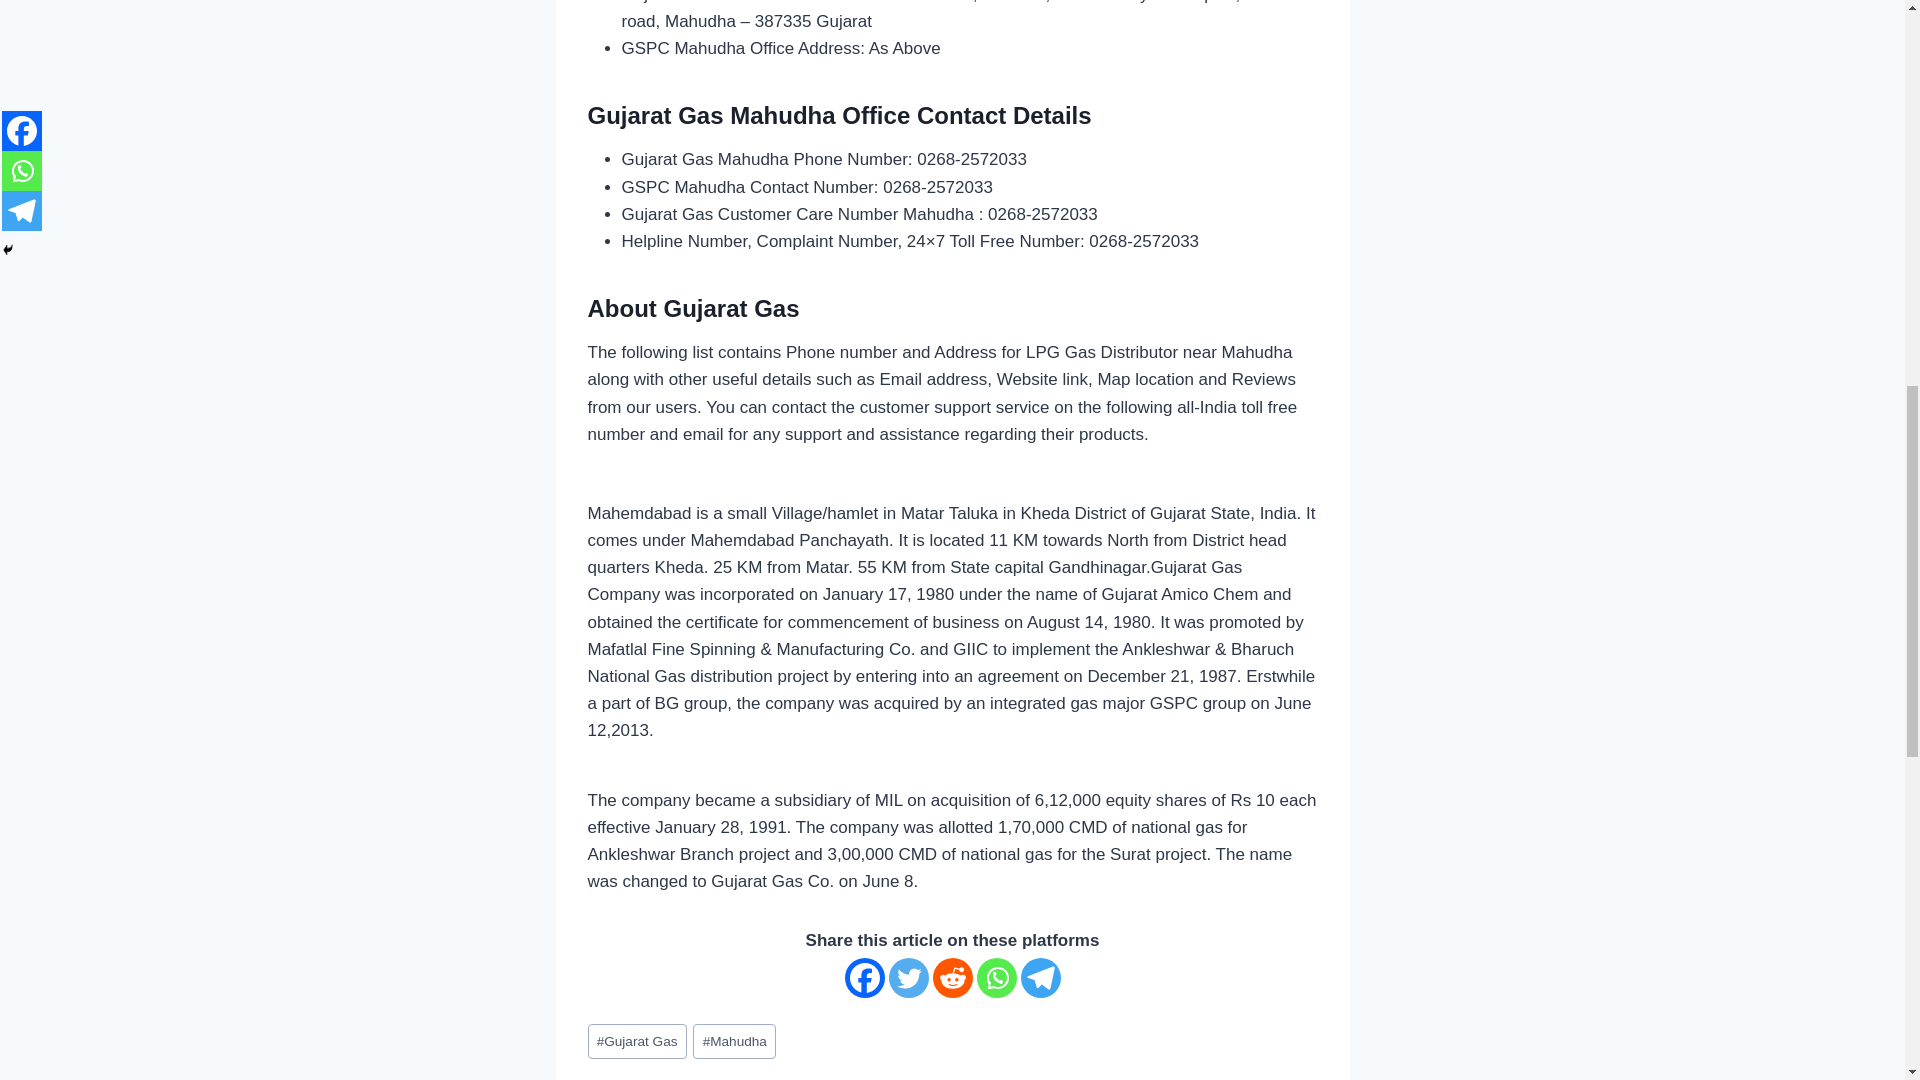 The image size is (1920, 1080). Describe the element at coordinates (1039, 977) in the screenshot. I see `Telegram` at that location.